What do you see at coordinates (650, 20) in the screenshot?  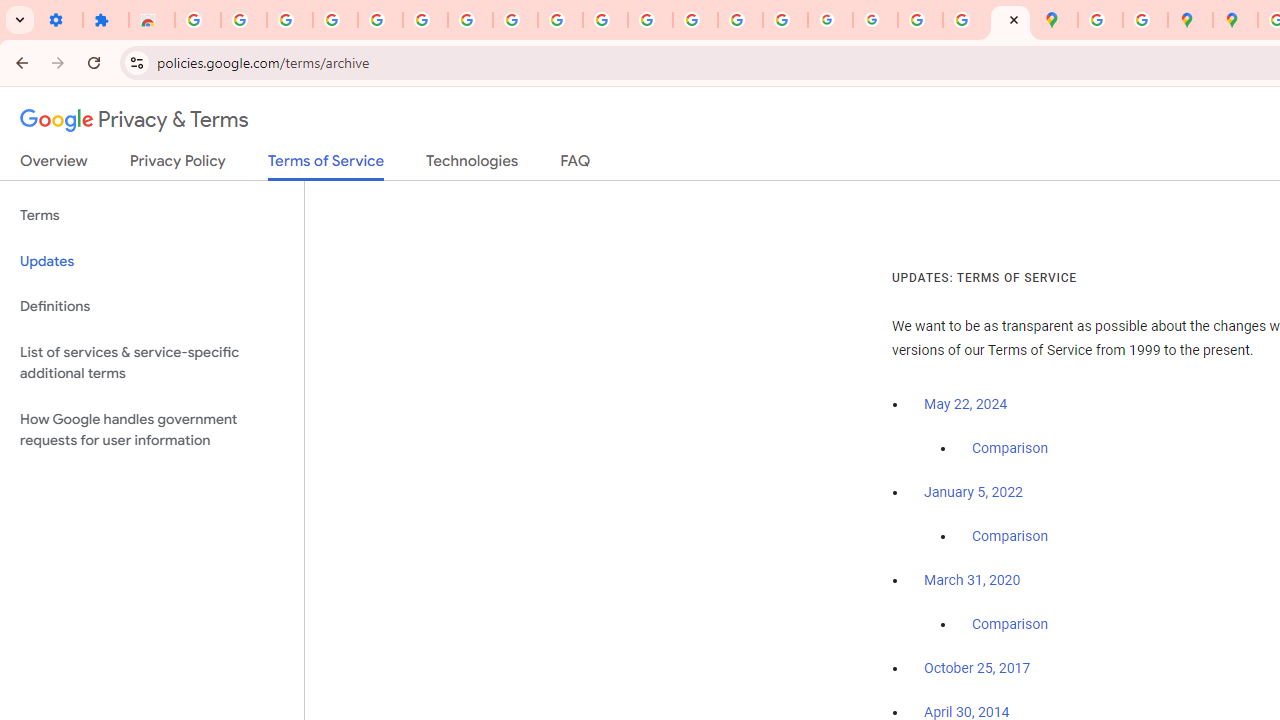 I see `https://scholar.google.com/` at bounding box center [650, 20].